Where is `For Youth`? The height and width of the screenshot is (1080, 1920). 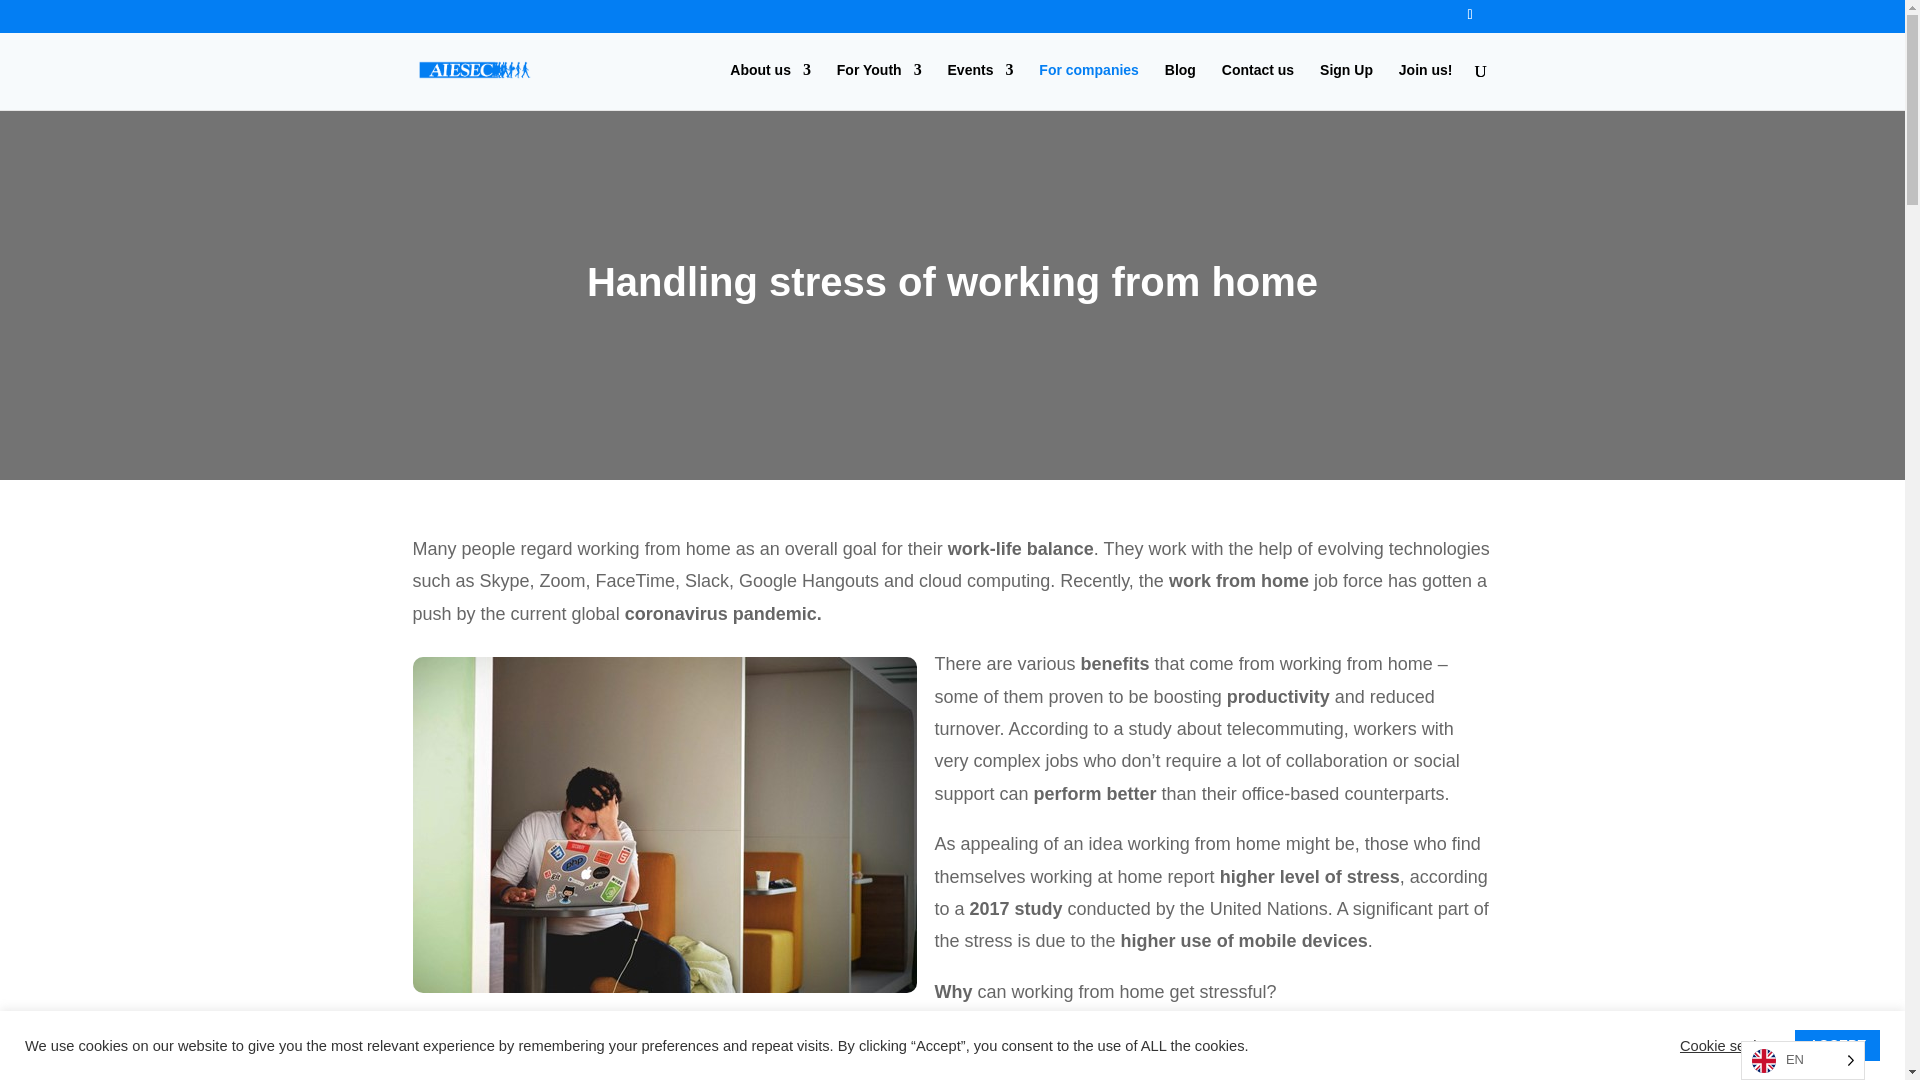
For Youth is located at coordinates (879, 86).